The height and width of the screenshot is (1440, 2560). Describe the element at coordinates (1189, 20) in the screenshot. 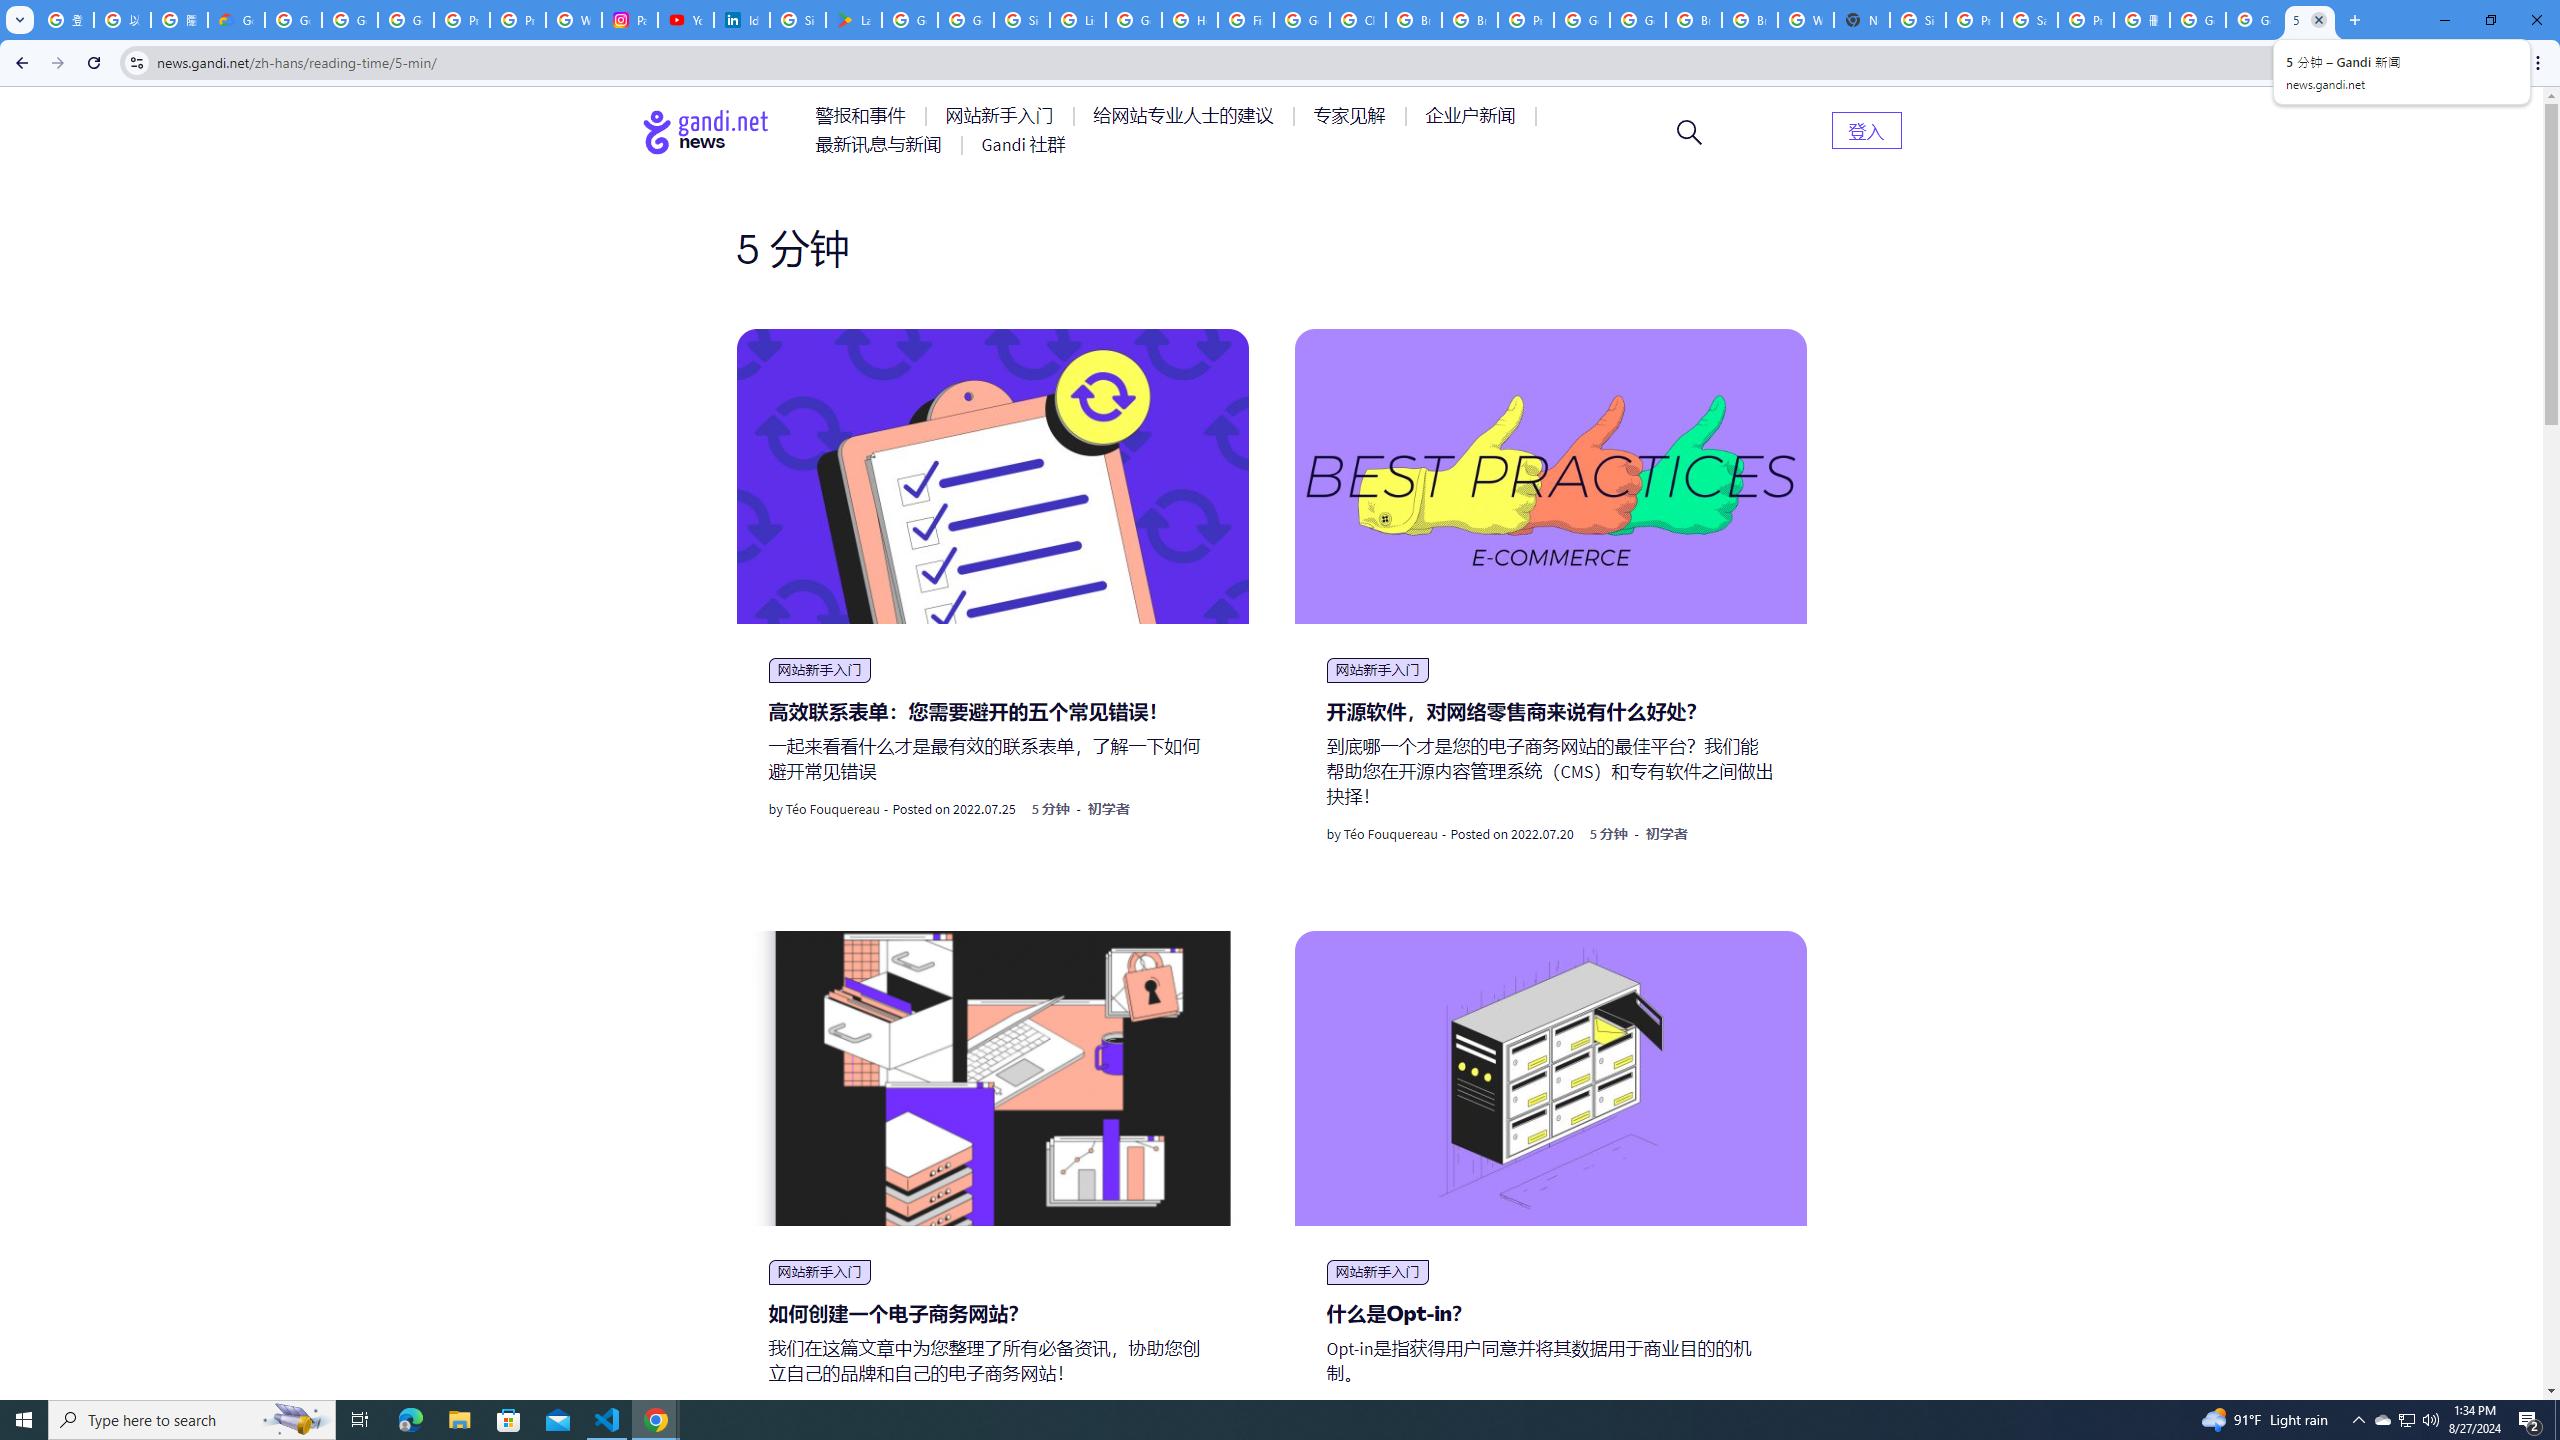

I see `How do I create a new Google Account? - Google Account Help` at that location.